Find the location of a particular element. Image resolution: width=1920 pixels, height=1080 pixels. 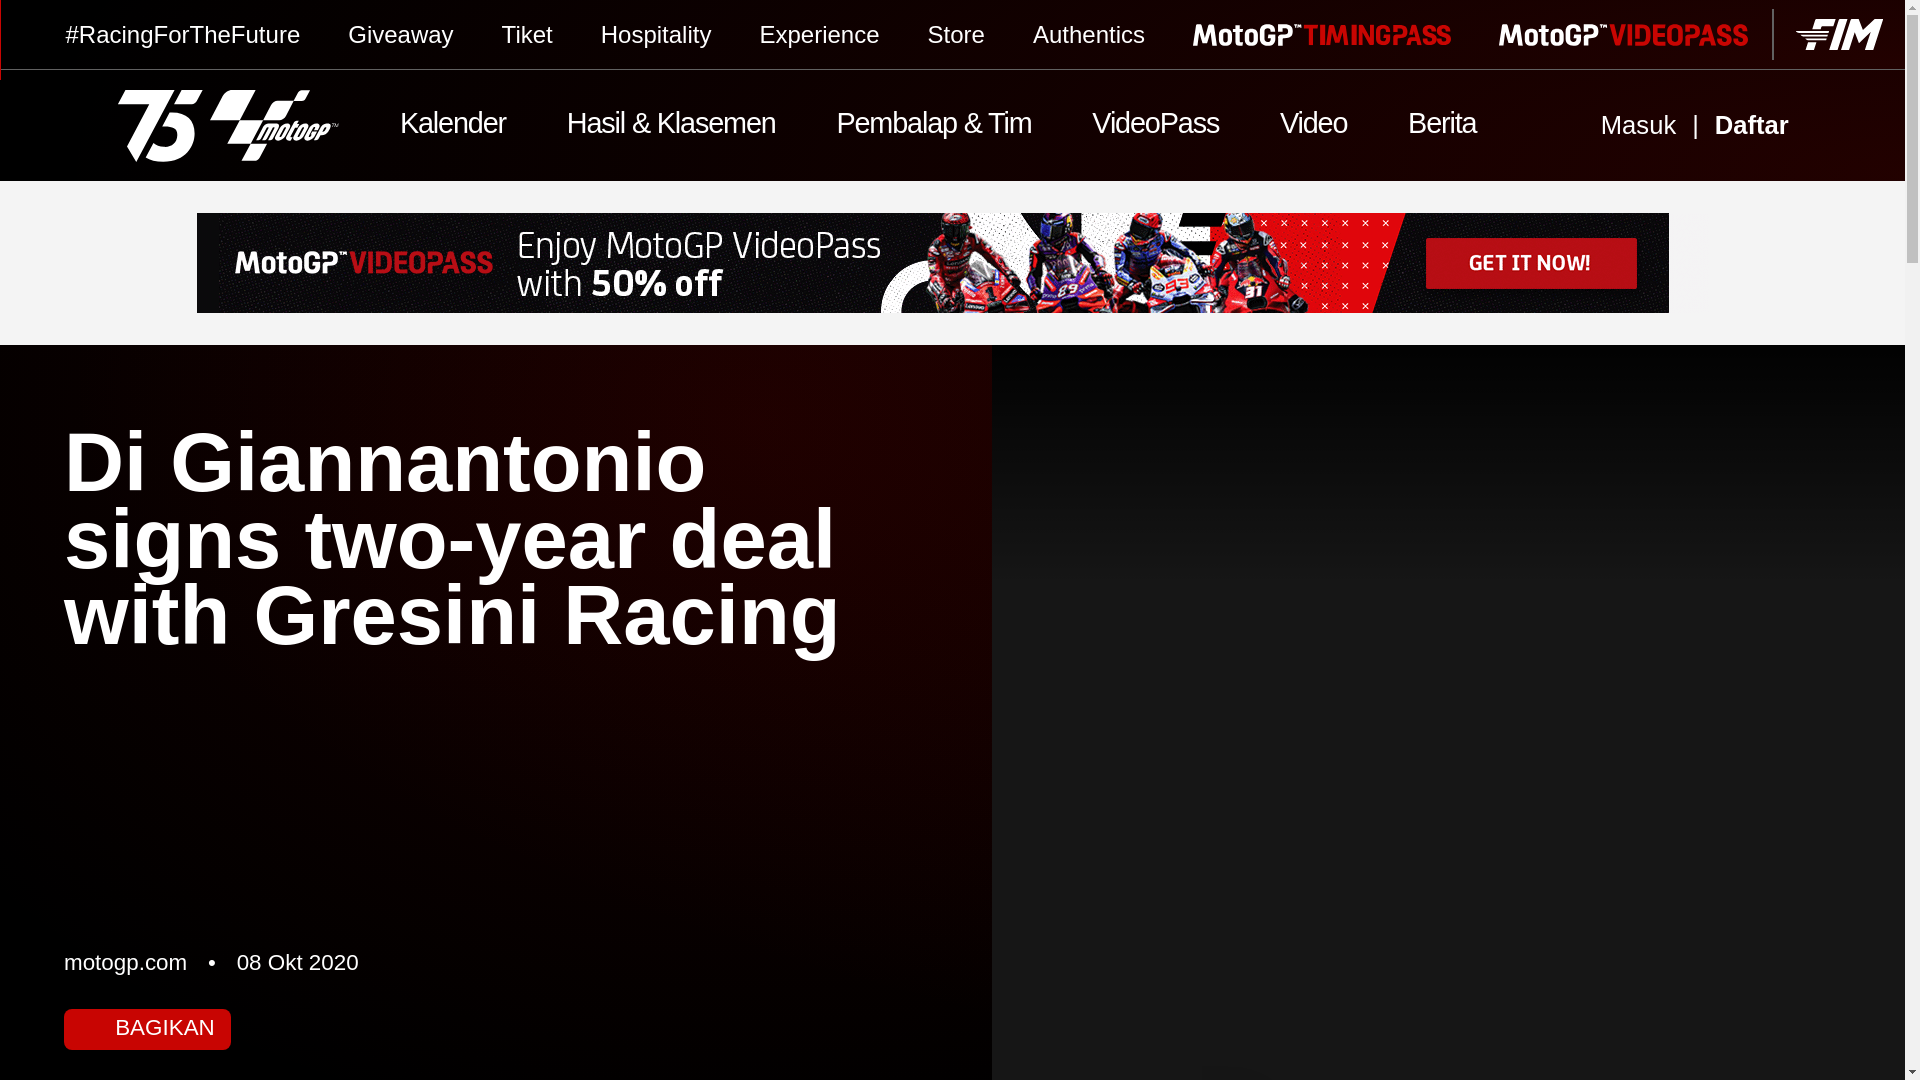

Giveaway is located at coordinates (400, 34).